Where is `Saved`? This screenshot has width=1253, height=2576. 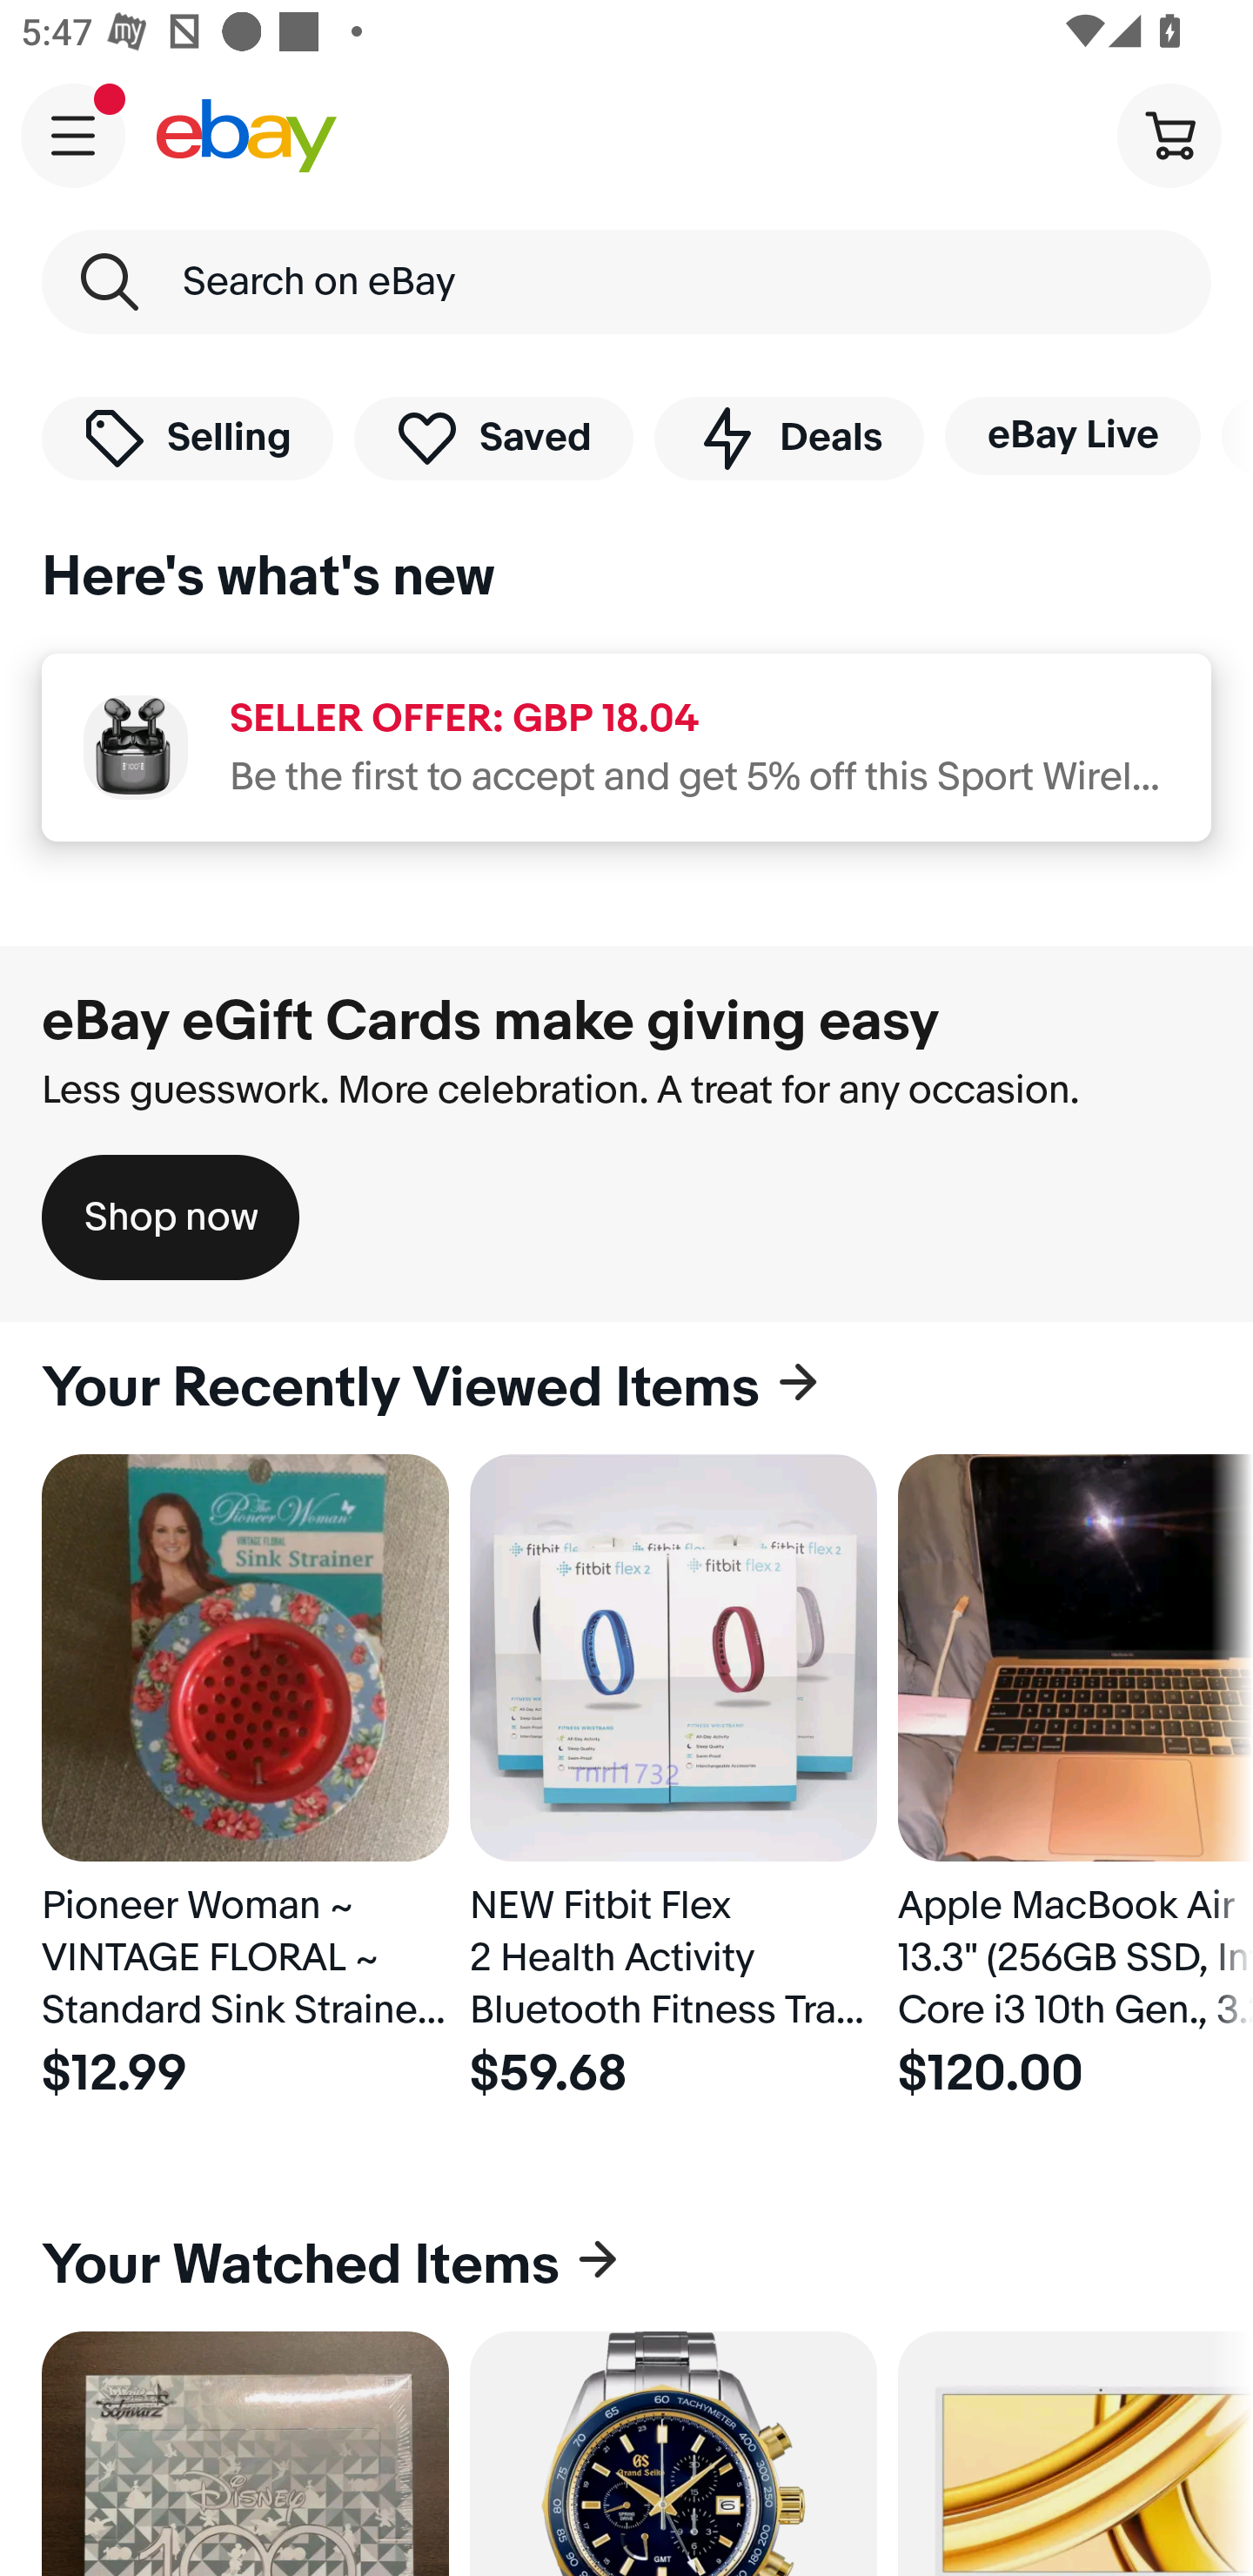 Saved is located at coordinates (494, 437).